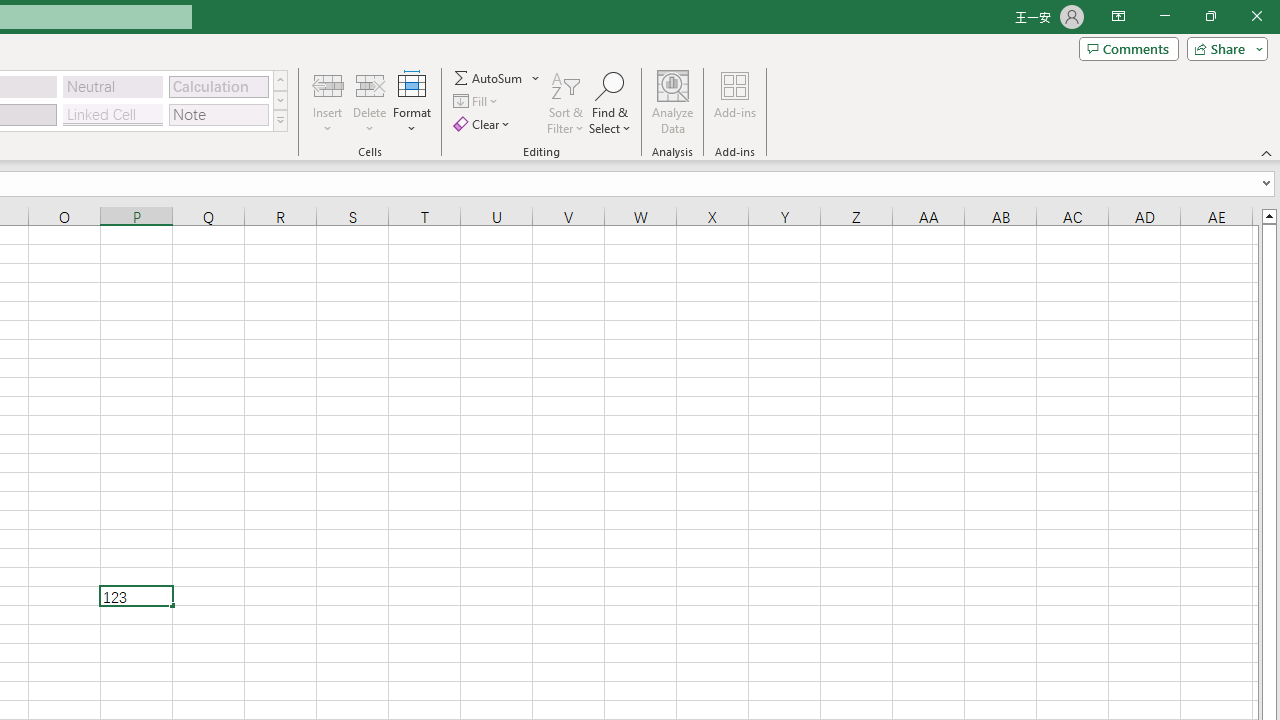 Image resolution: width=1280 pixels, height=720 pixels. I want to click on Clear, so click(484, 124).